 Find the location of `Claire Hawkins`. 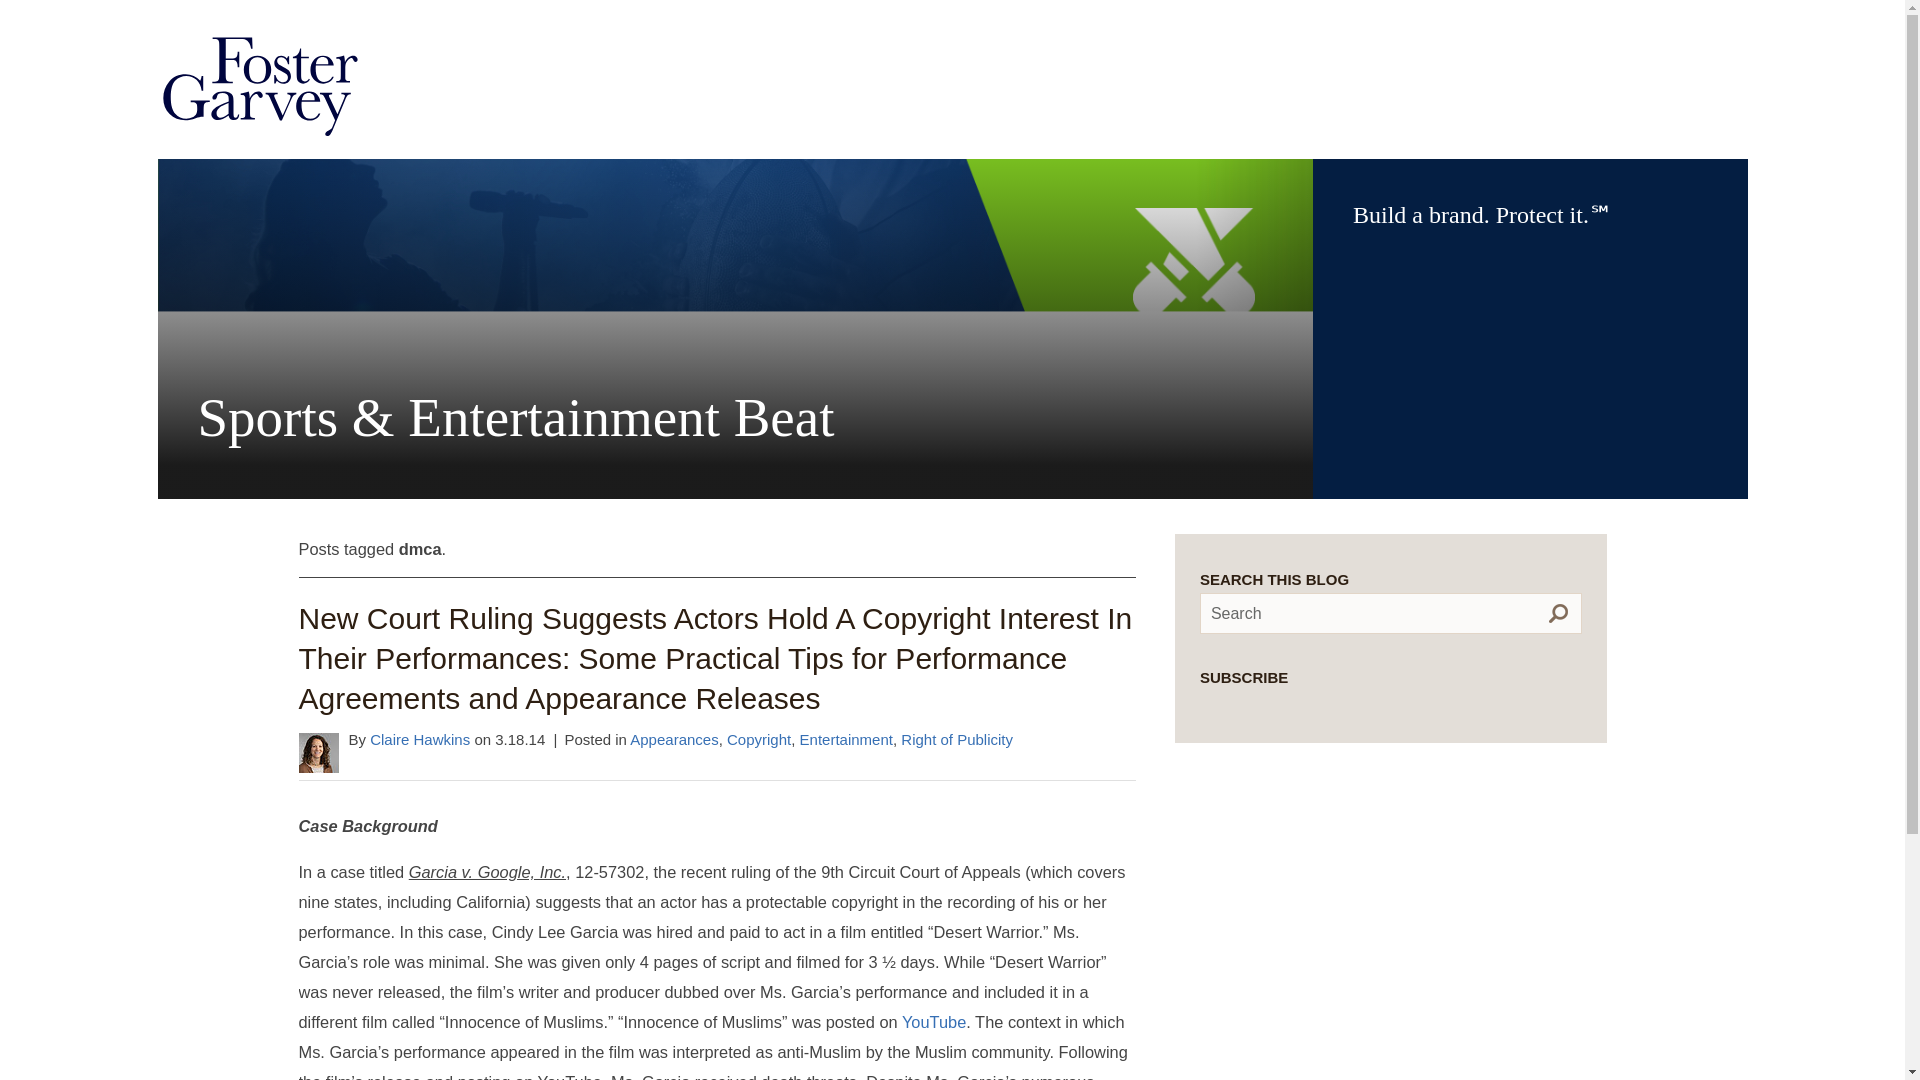

Claire Hawkins is located at coordinates (420, 740).